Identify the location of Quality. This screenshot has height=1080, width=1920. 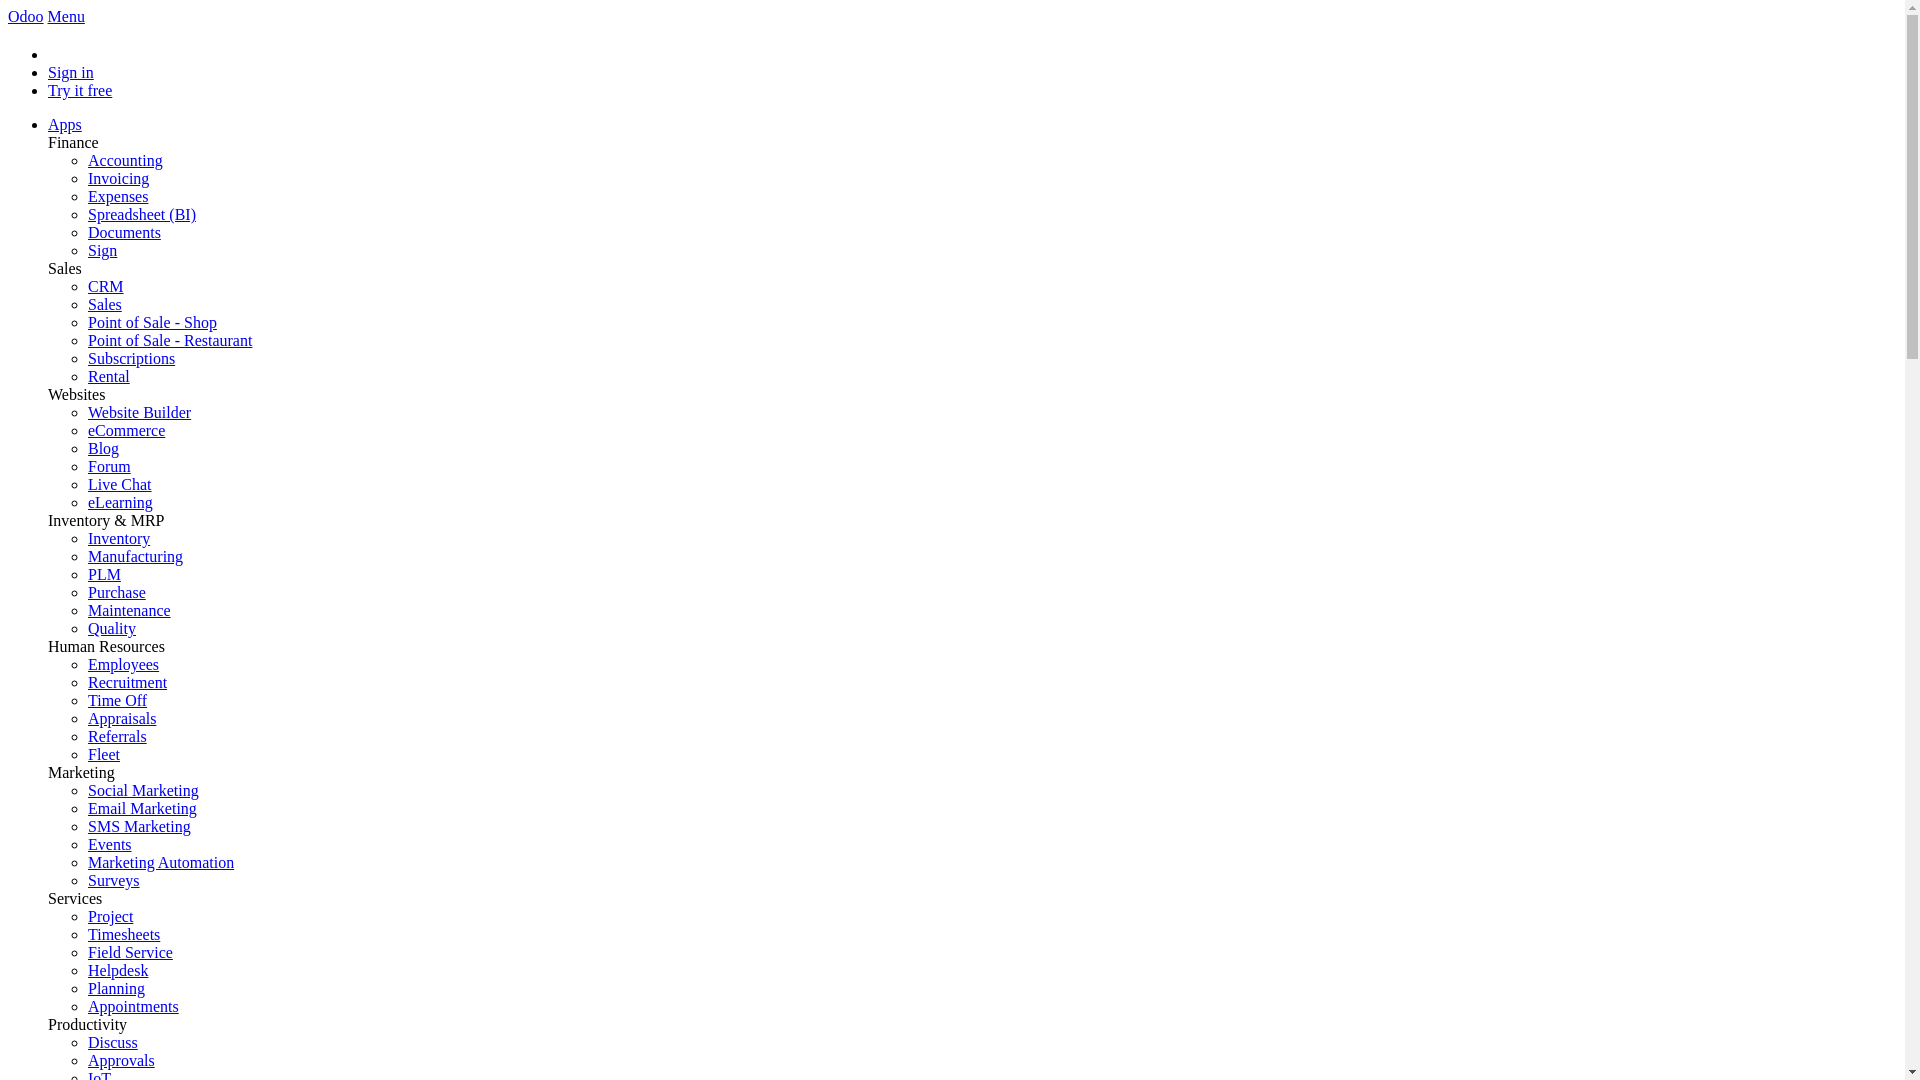
(112, 628).